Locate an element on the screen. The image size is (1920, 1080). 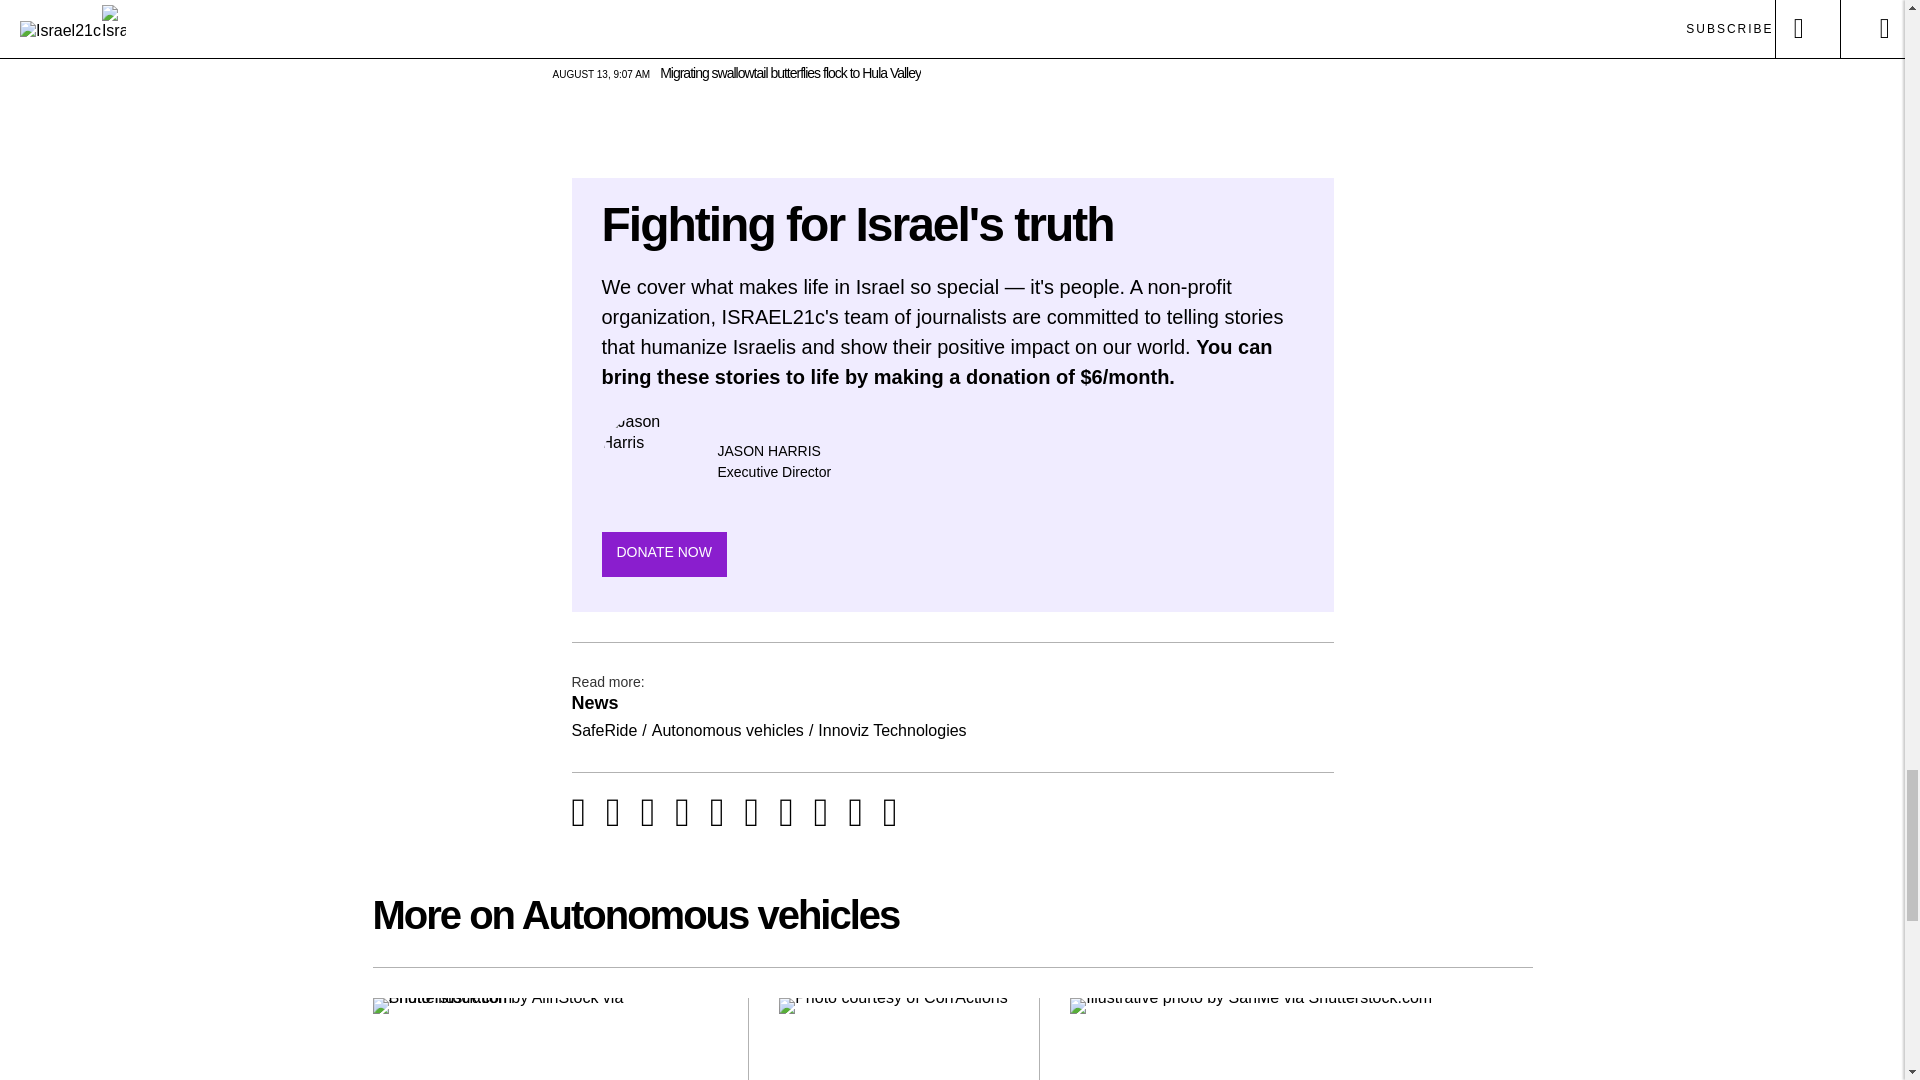
Illustrative photo by SariMe via Shutterstock.com is located at coordinates (1300, 1038).